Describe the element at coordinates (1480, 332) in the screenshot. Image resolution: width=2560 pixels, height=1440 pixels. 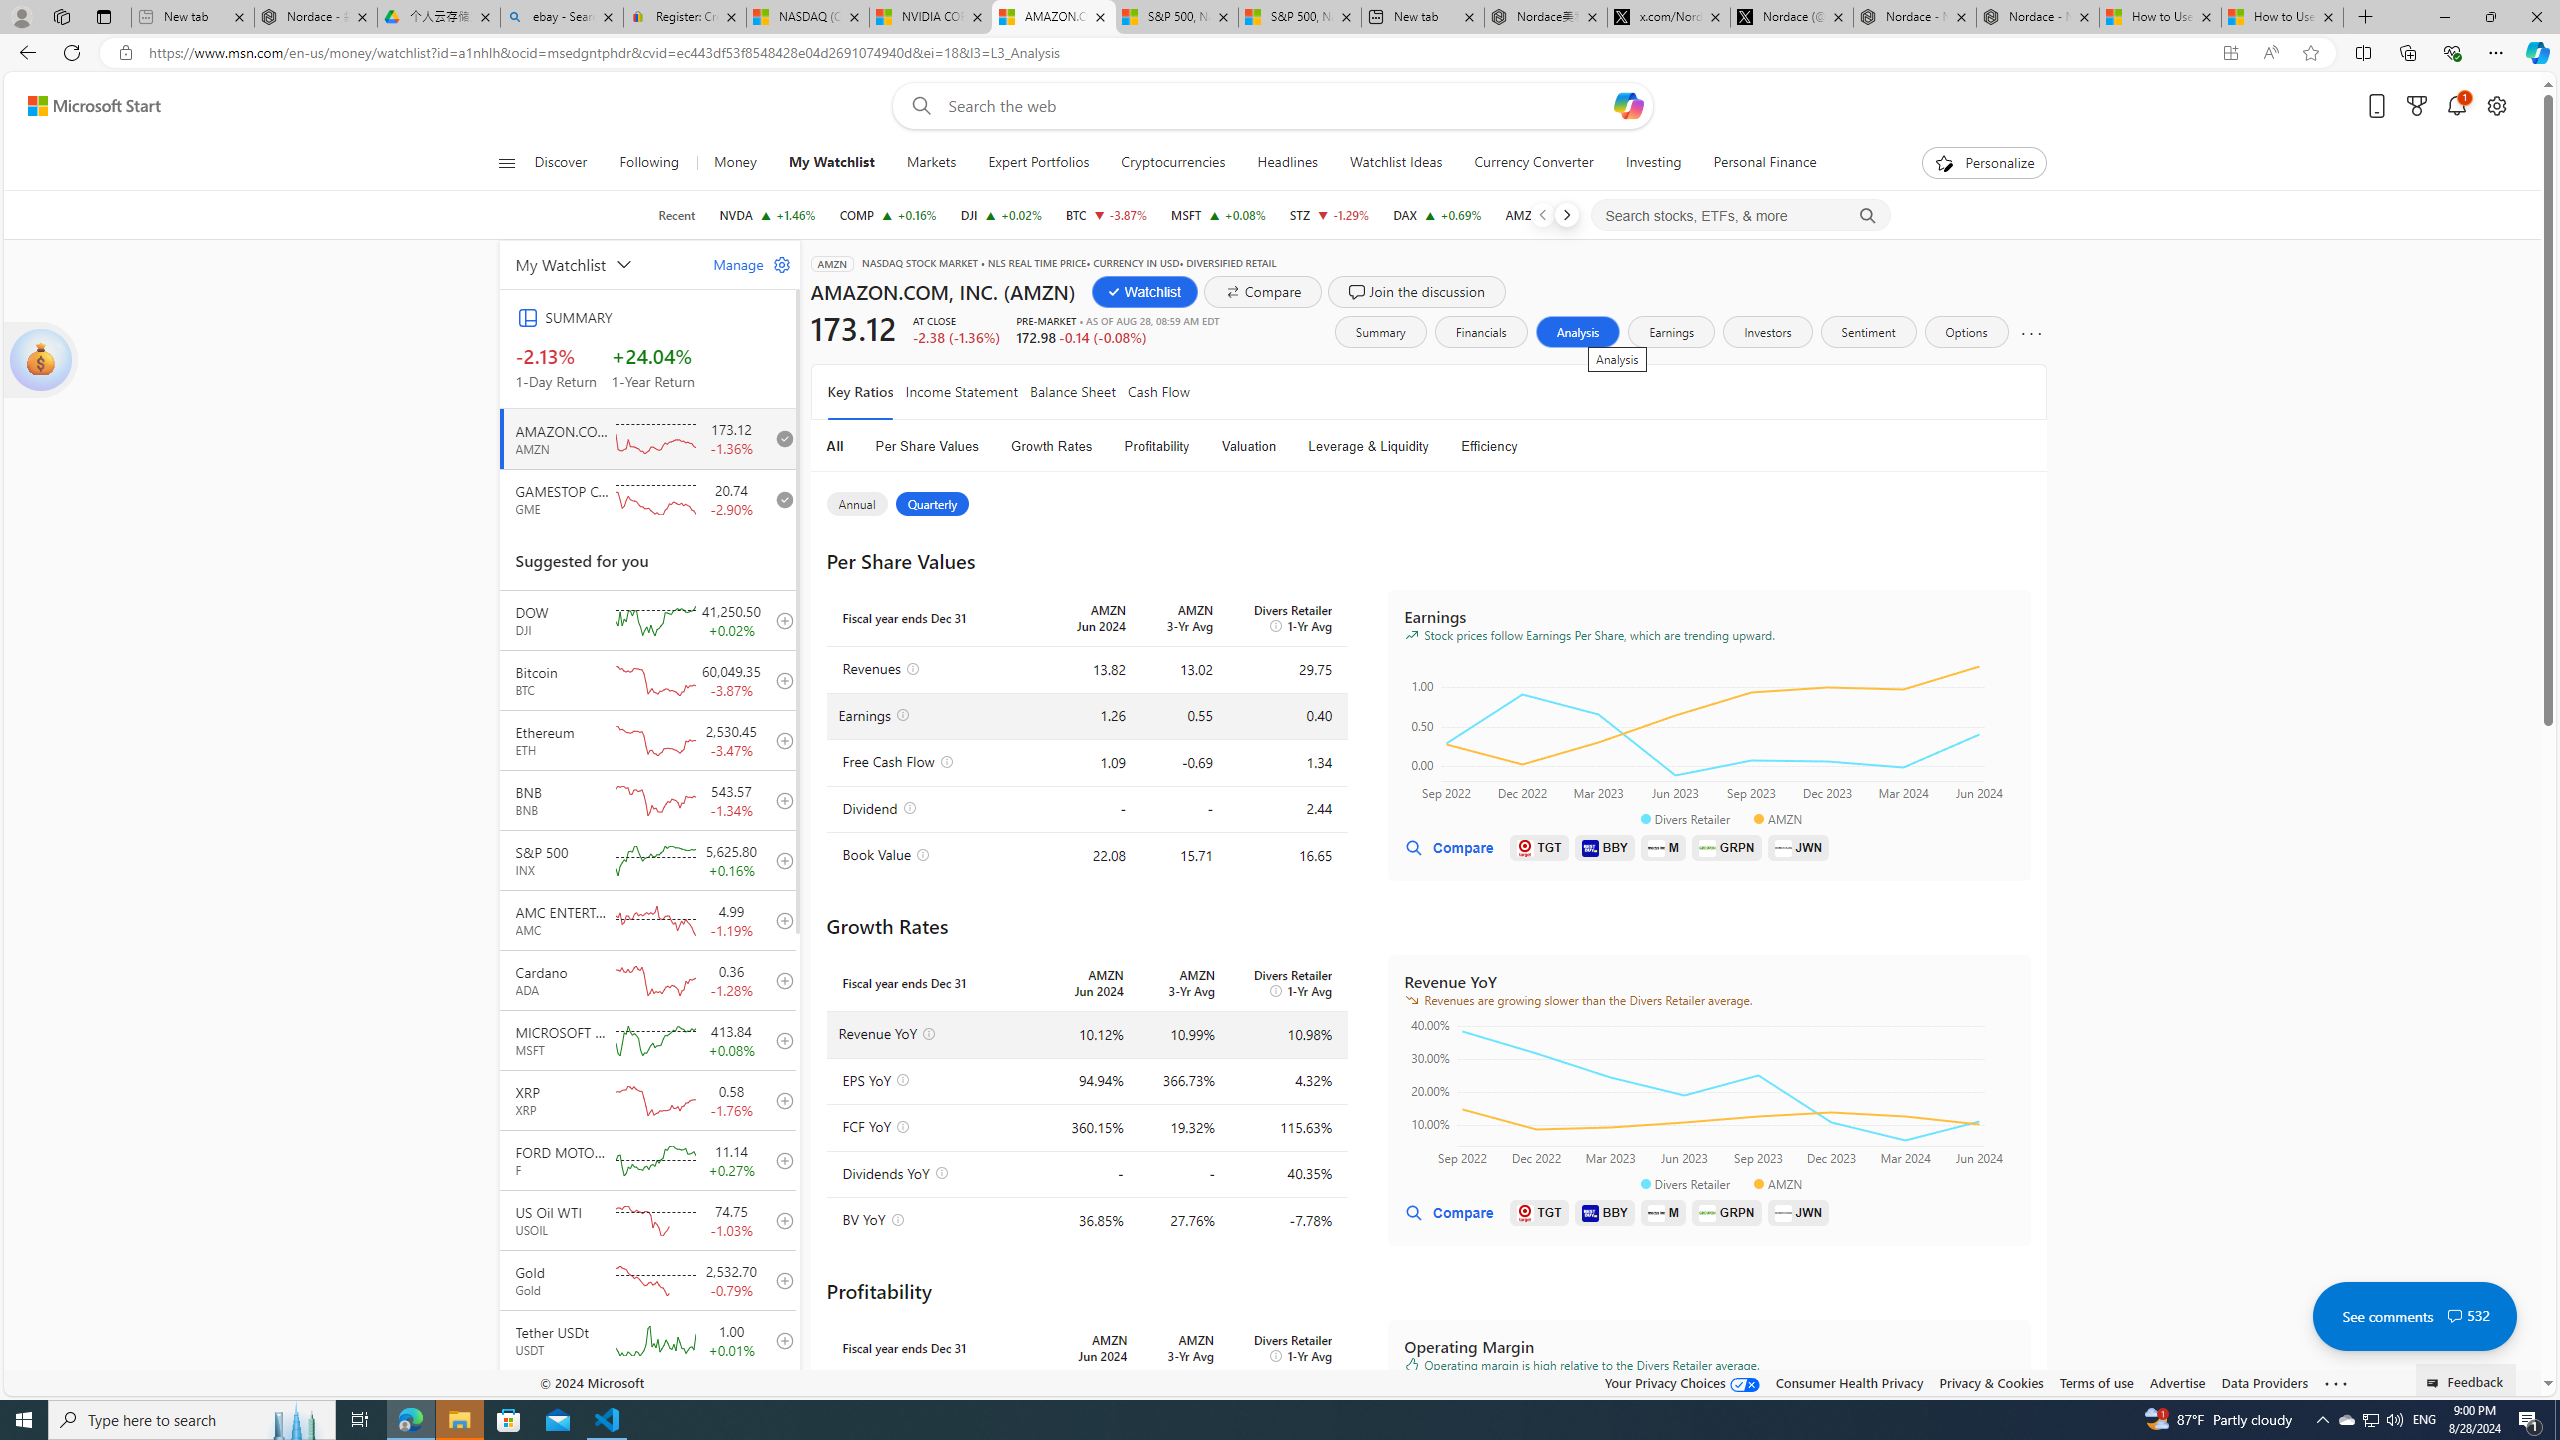
I see `Financials` at that location.